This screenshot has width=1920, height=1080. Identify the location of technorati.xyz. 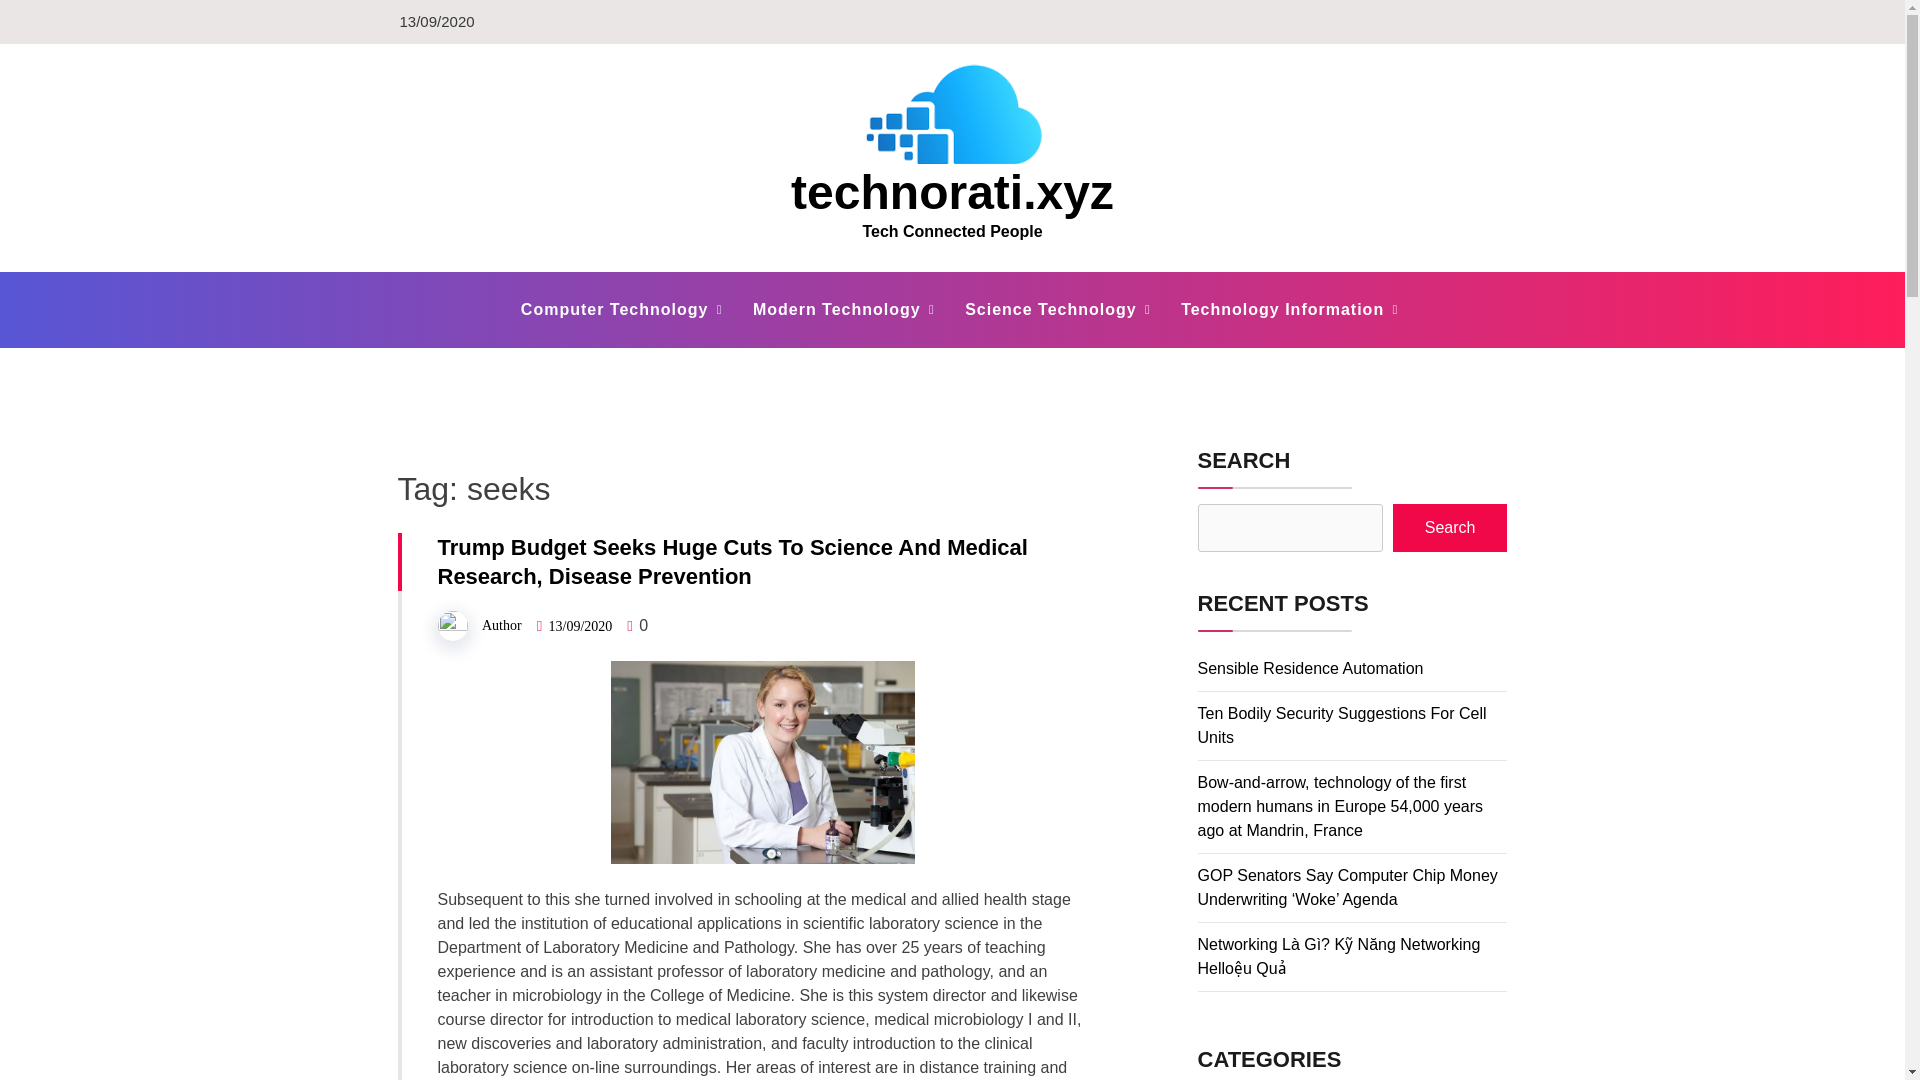
(952, 192).